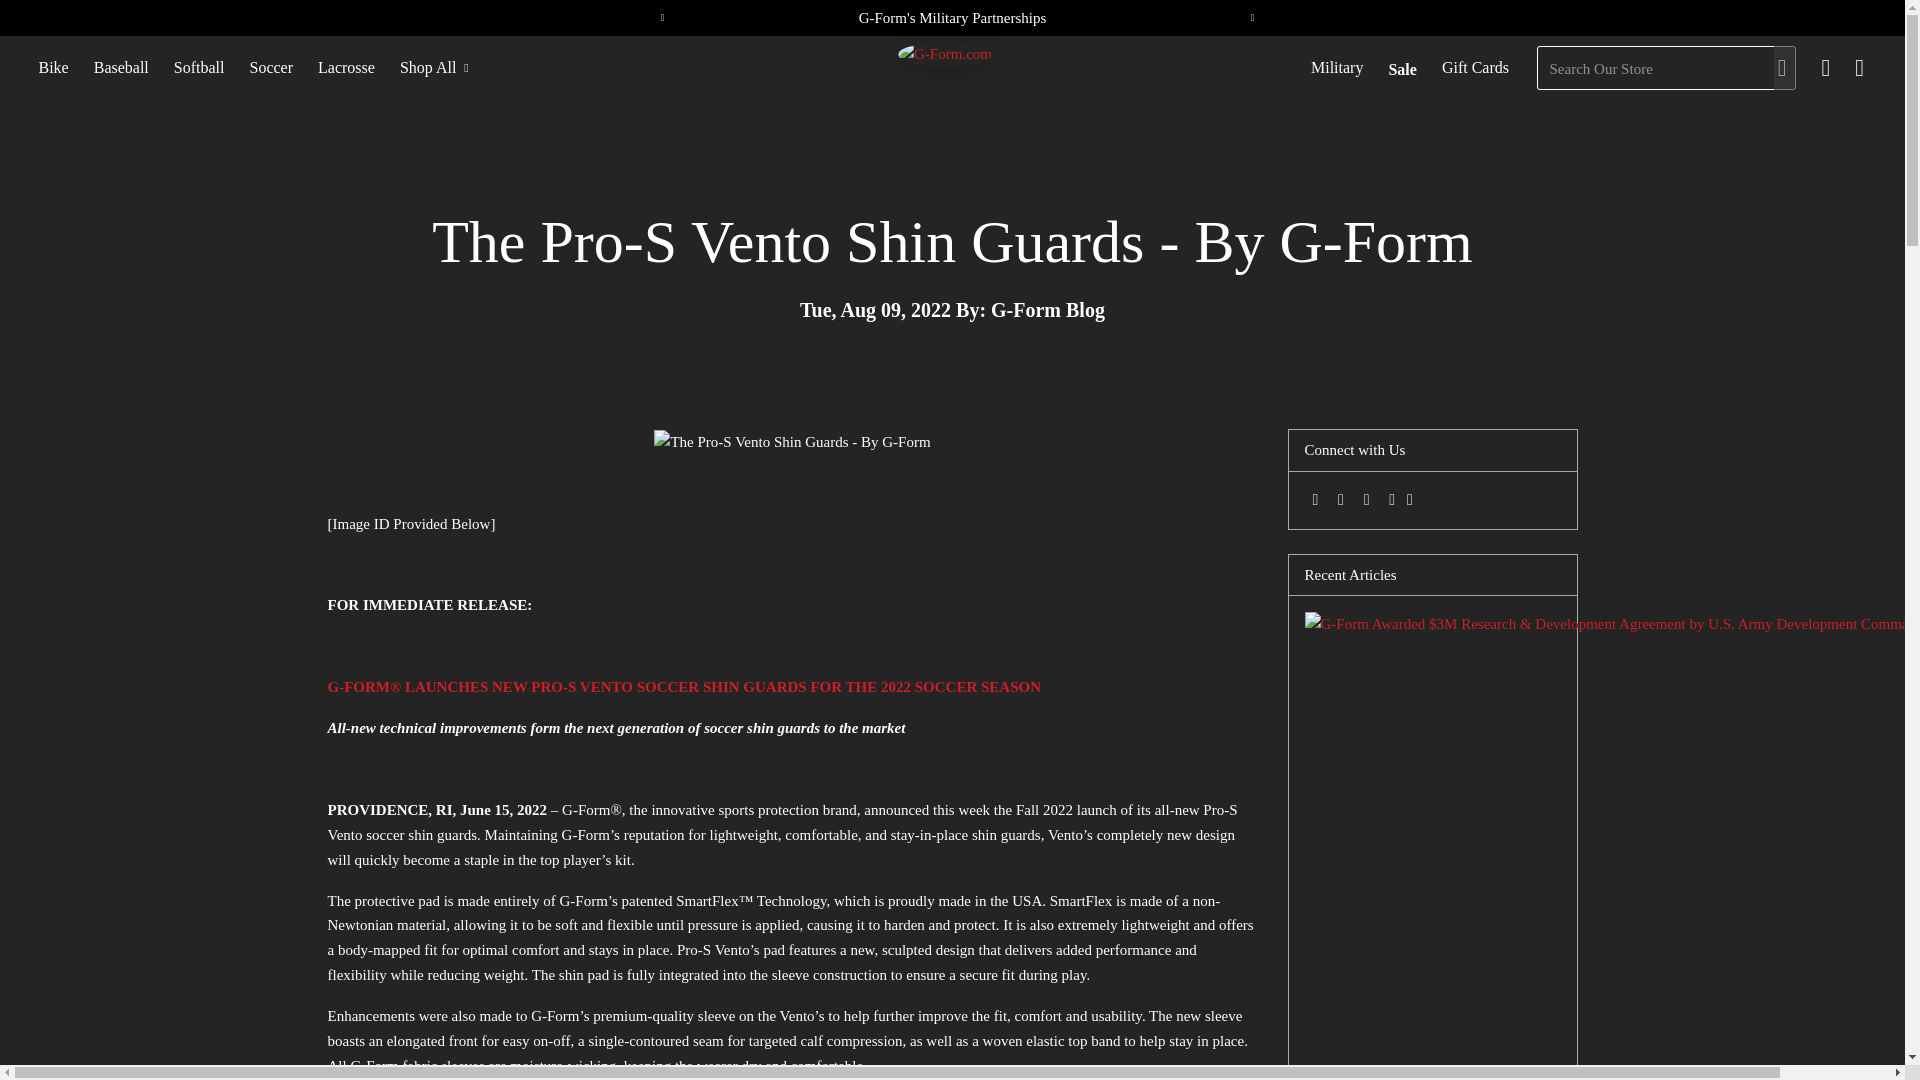  What do you see at coordinates (434, 68) in the screenshot?
I see `Shop All` at bounding box center [434, 68].